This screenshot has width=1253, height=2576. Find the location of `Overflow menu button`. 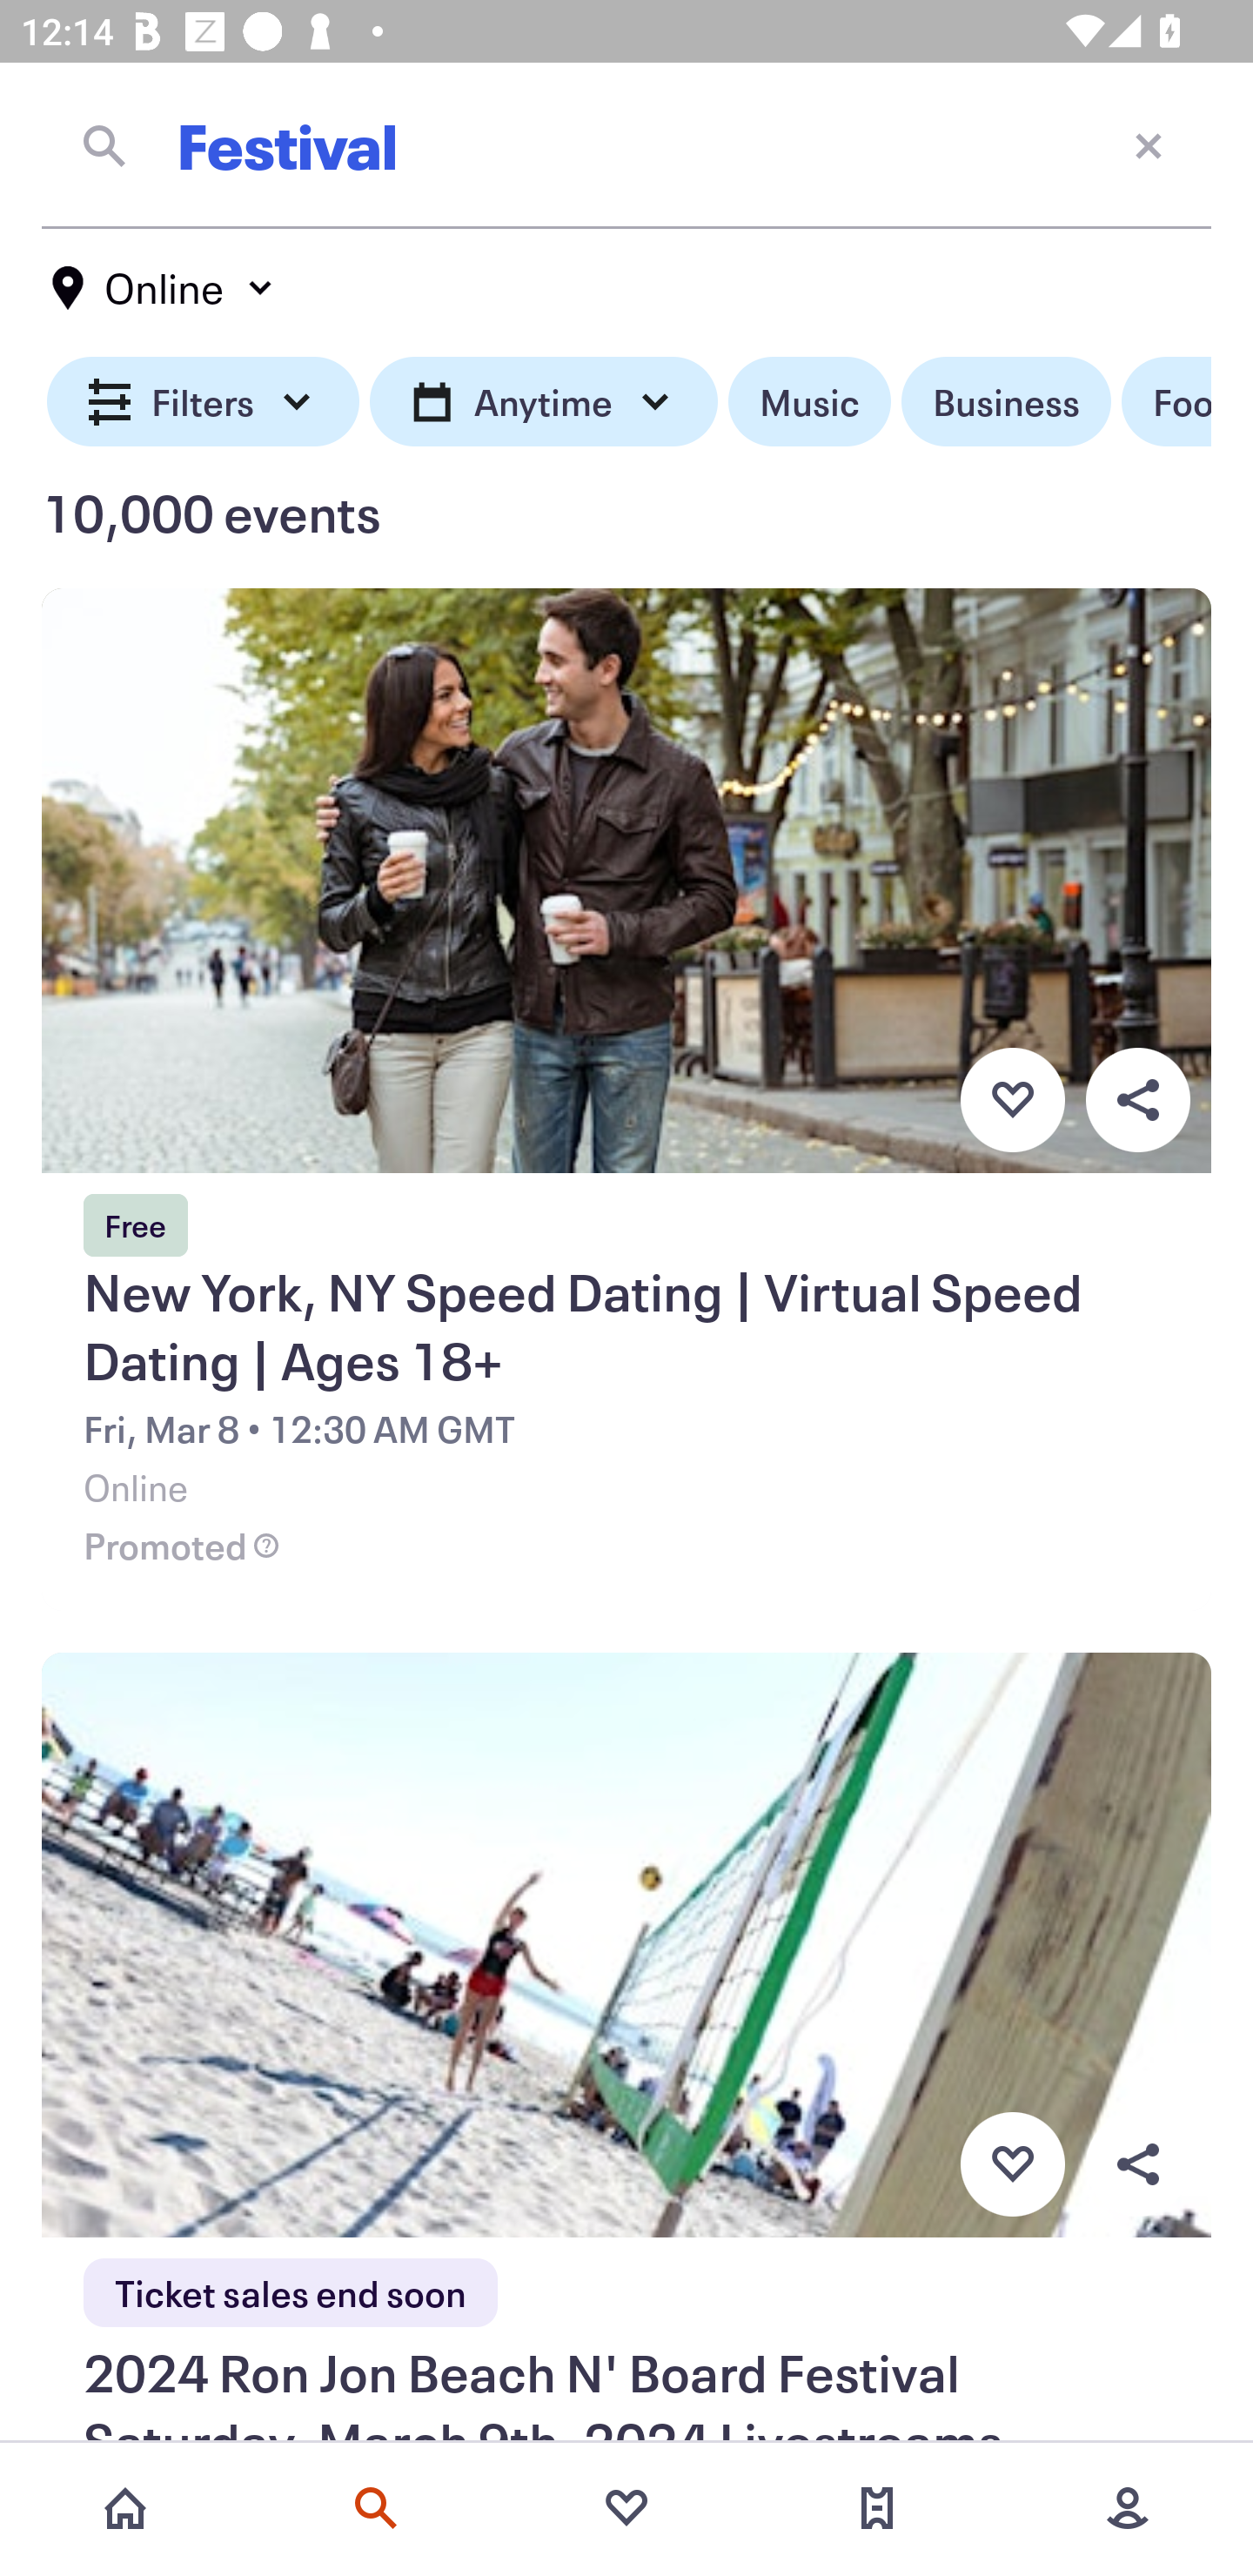

Overflow menu button is located at coordinates (1137, 1099).